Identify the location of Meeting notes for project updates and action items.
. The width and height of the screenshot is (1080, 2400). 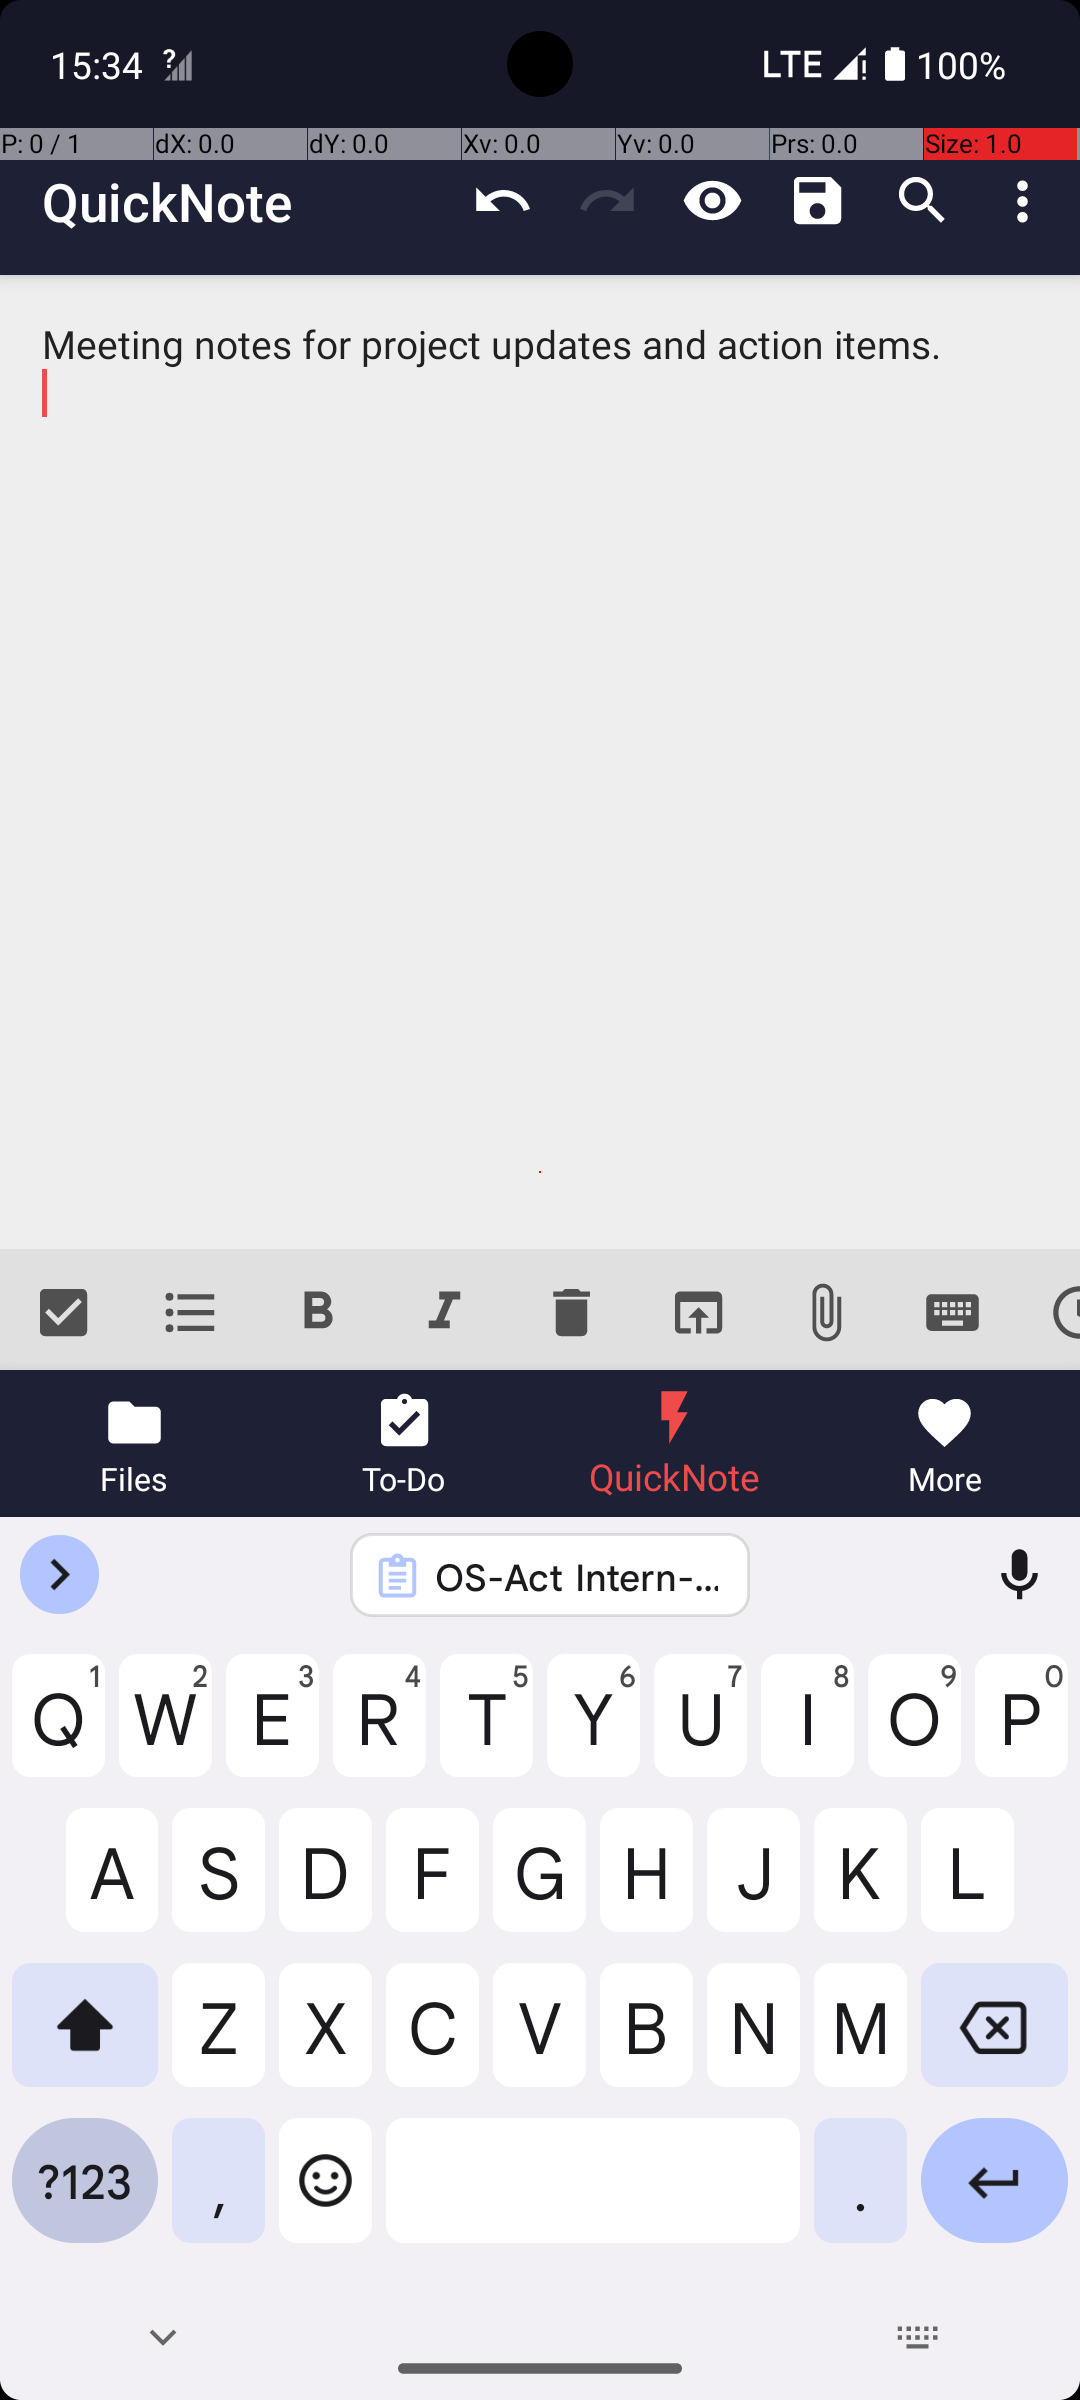
(540, 762).